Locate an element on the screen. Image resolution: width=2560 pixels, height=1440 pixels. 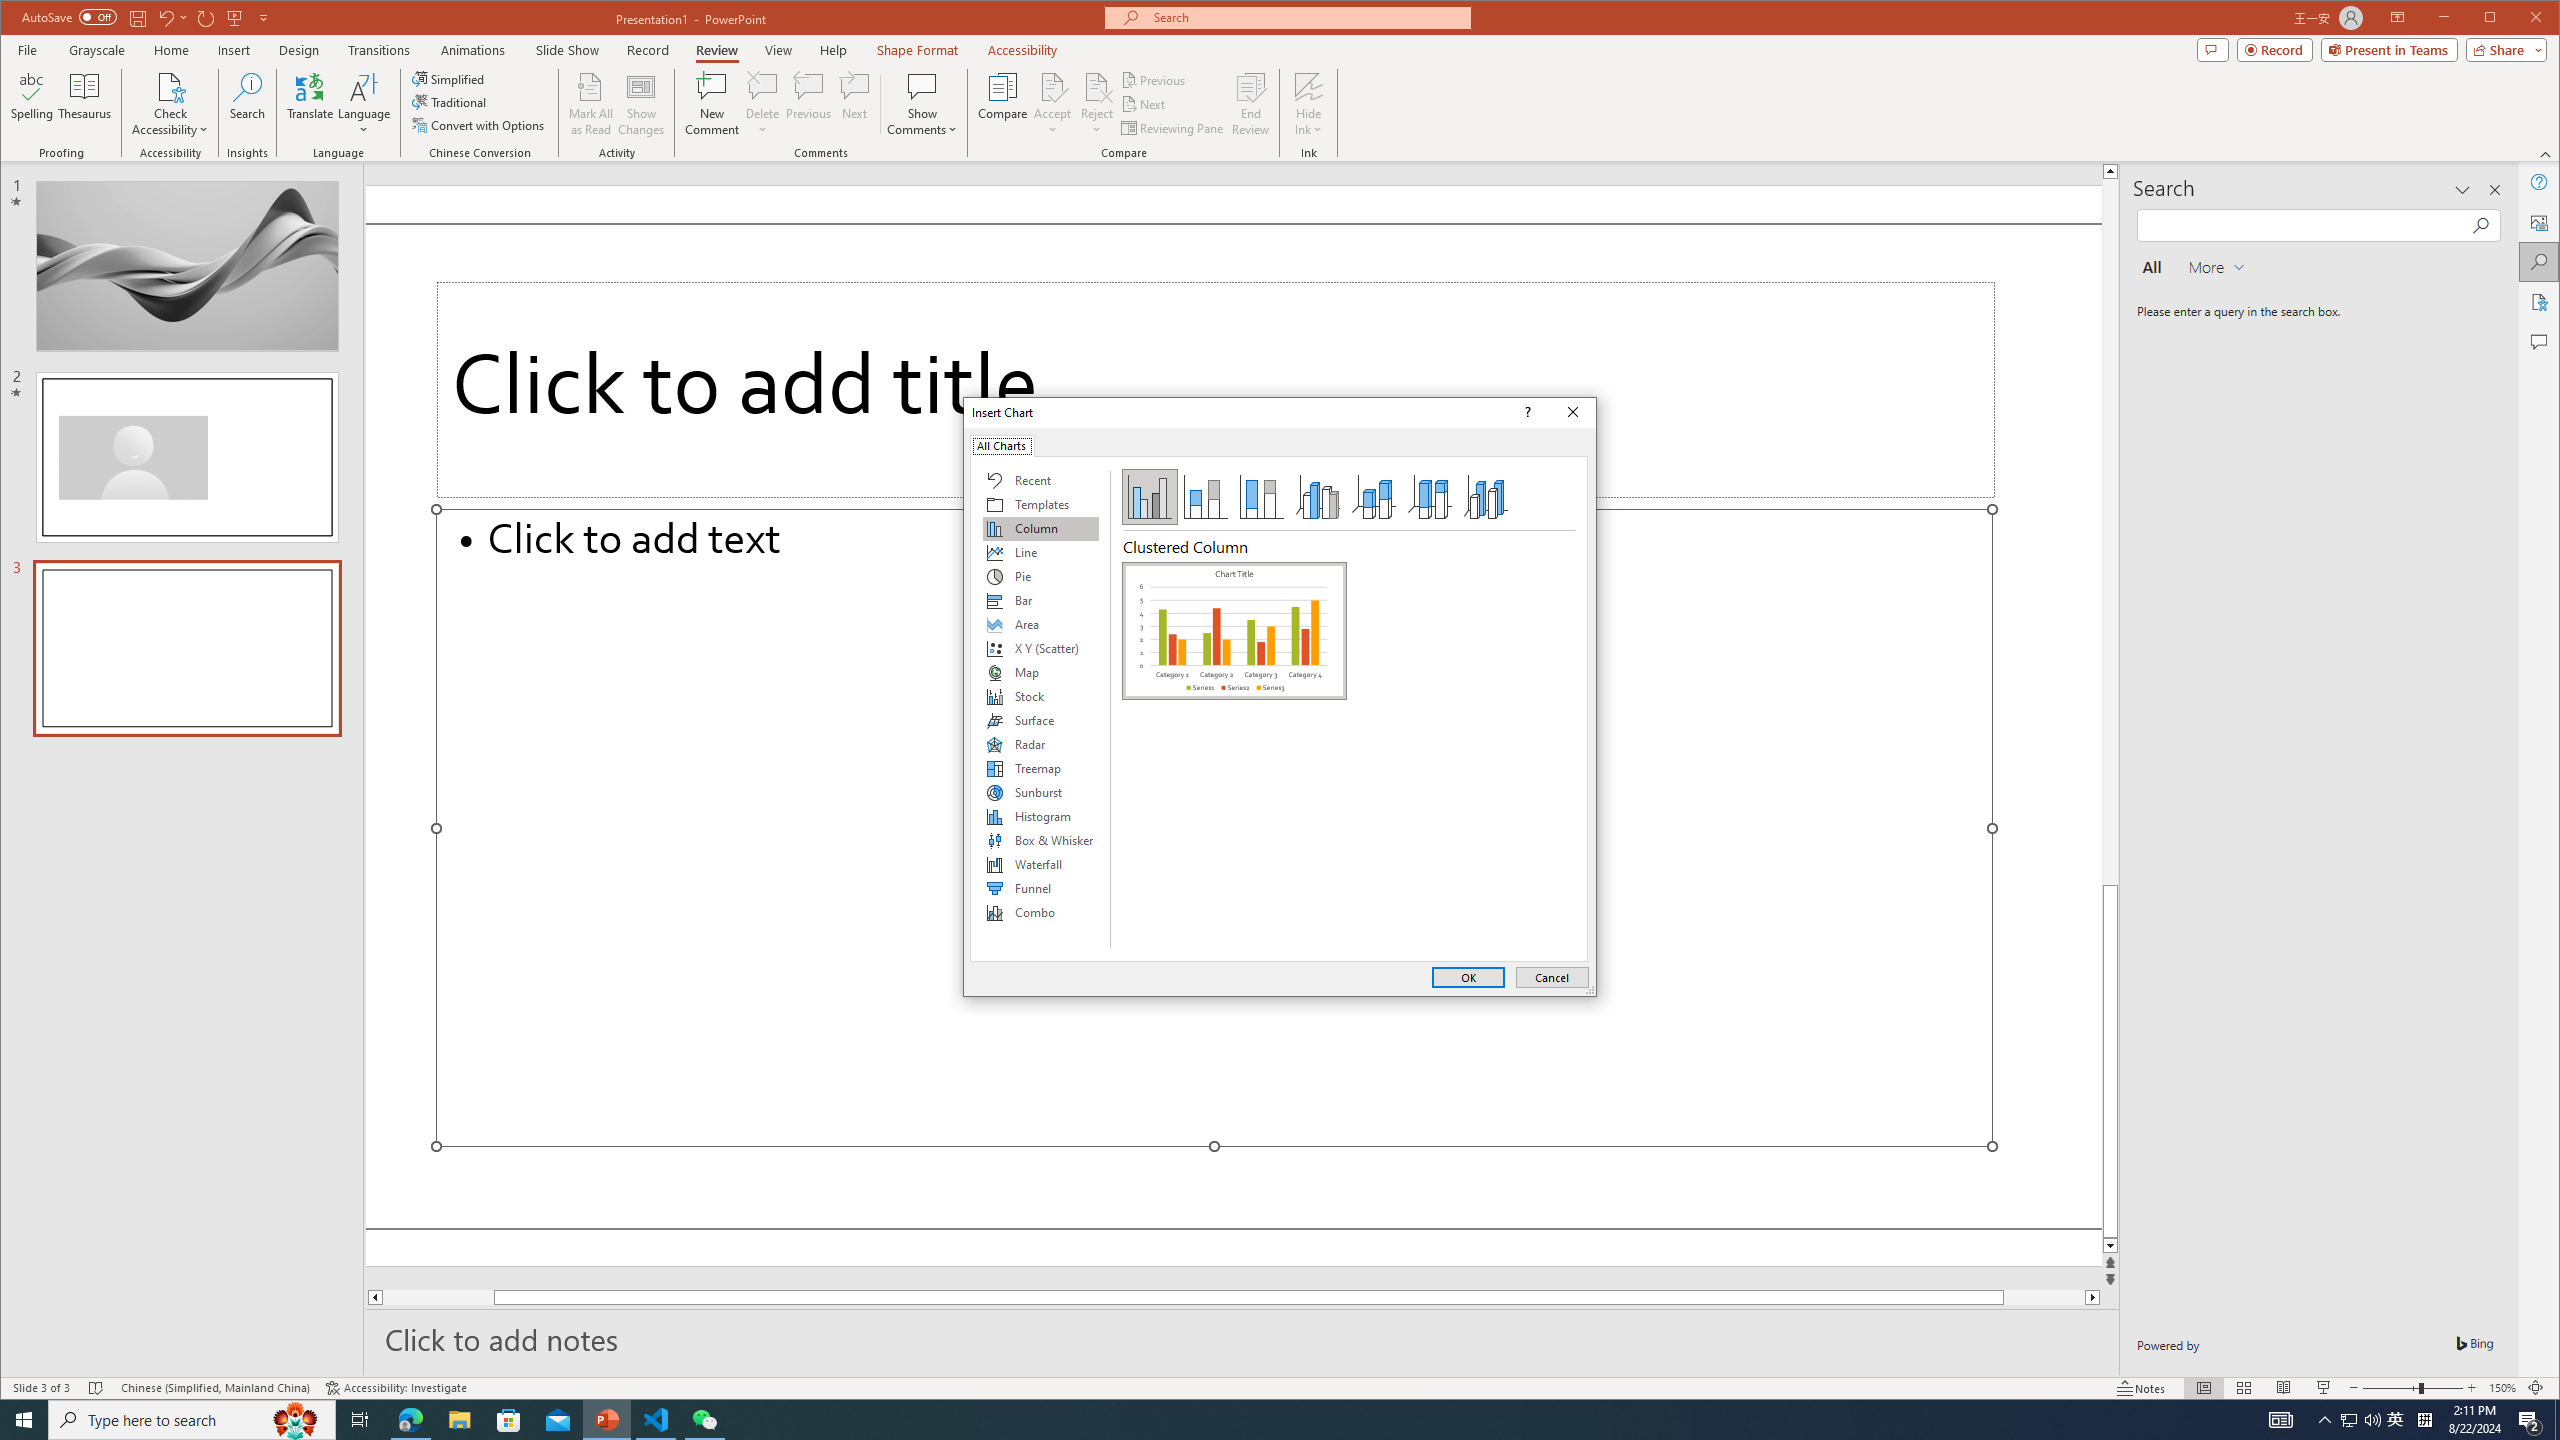
Stock is located at coordinates (1040, 696).